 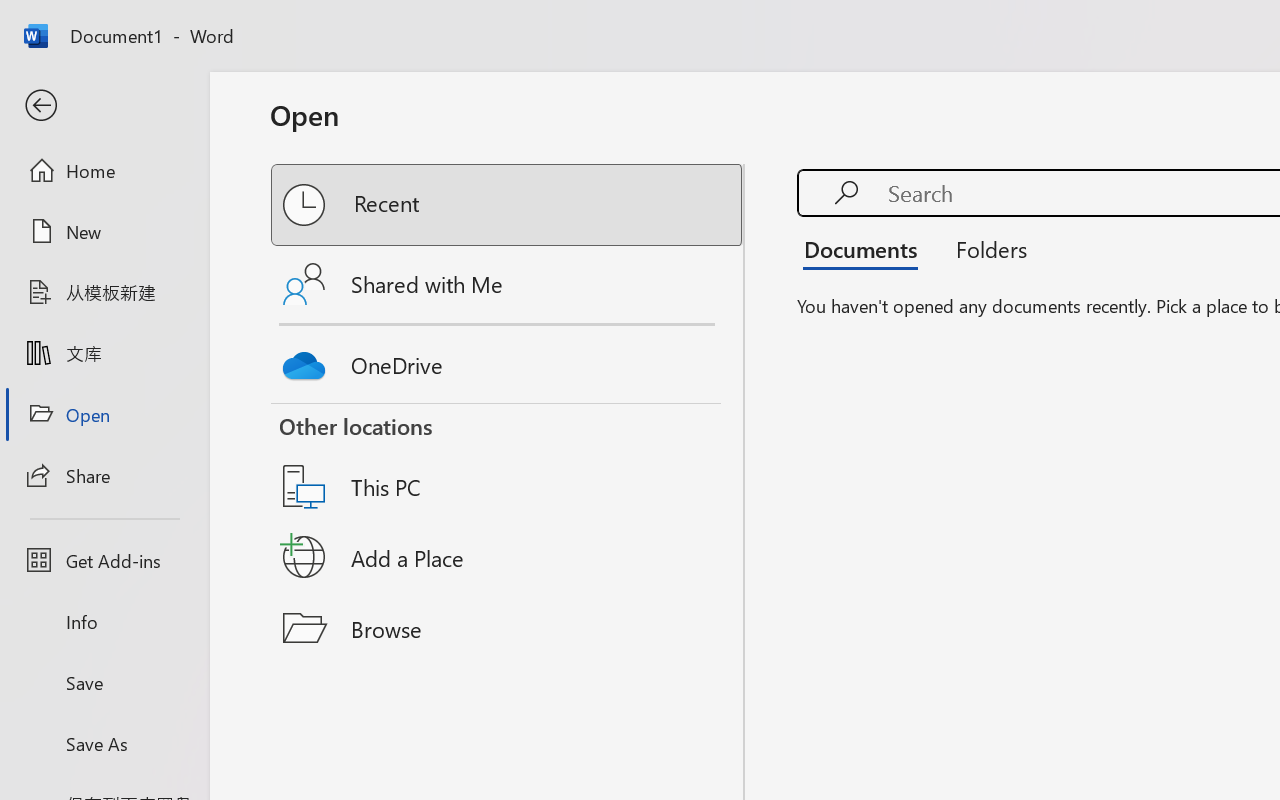 I want to click on New, so click(x=104, y=231).